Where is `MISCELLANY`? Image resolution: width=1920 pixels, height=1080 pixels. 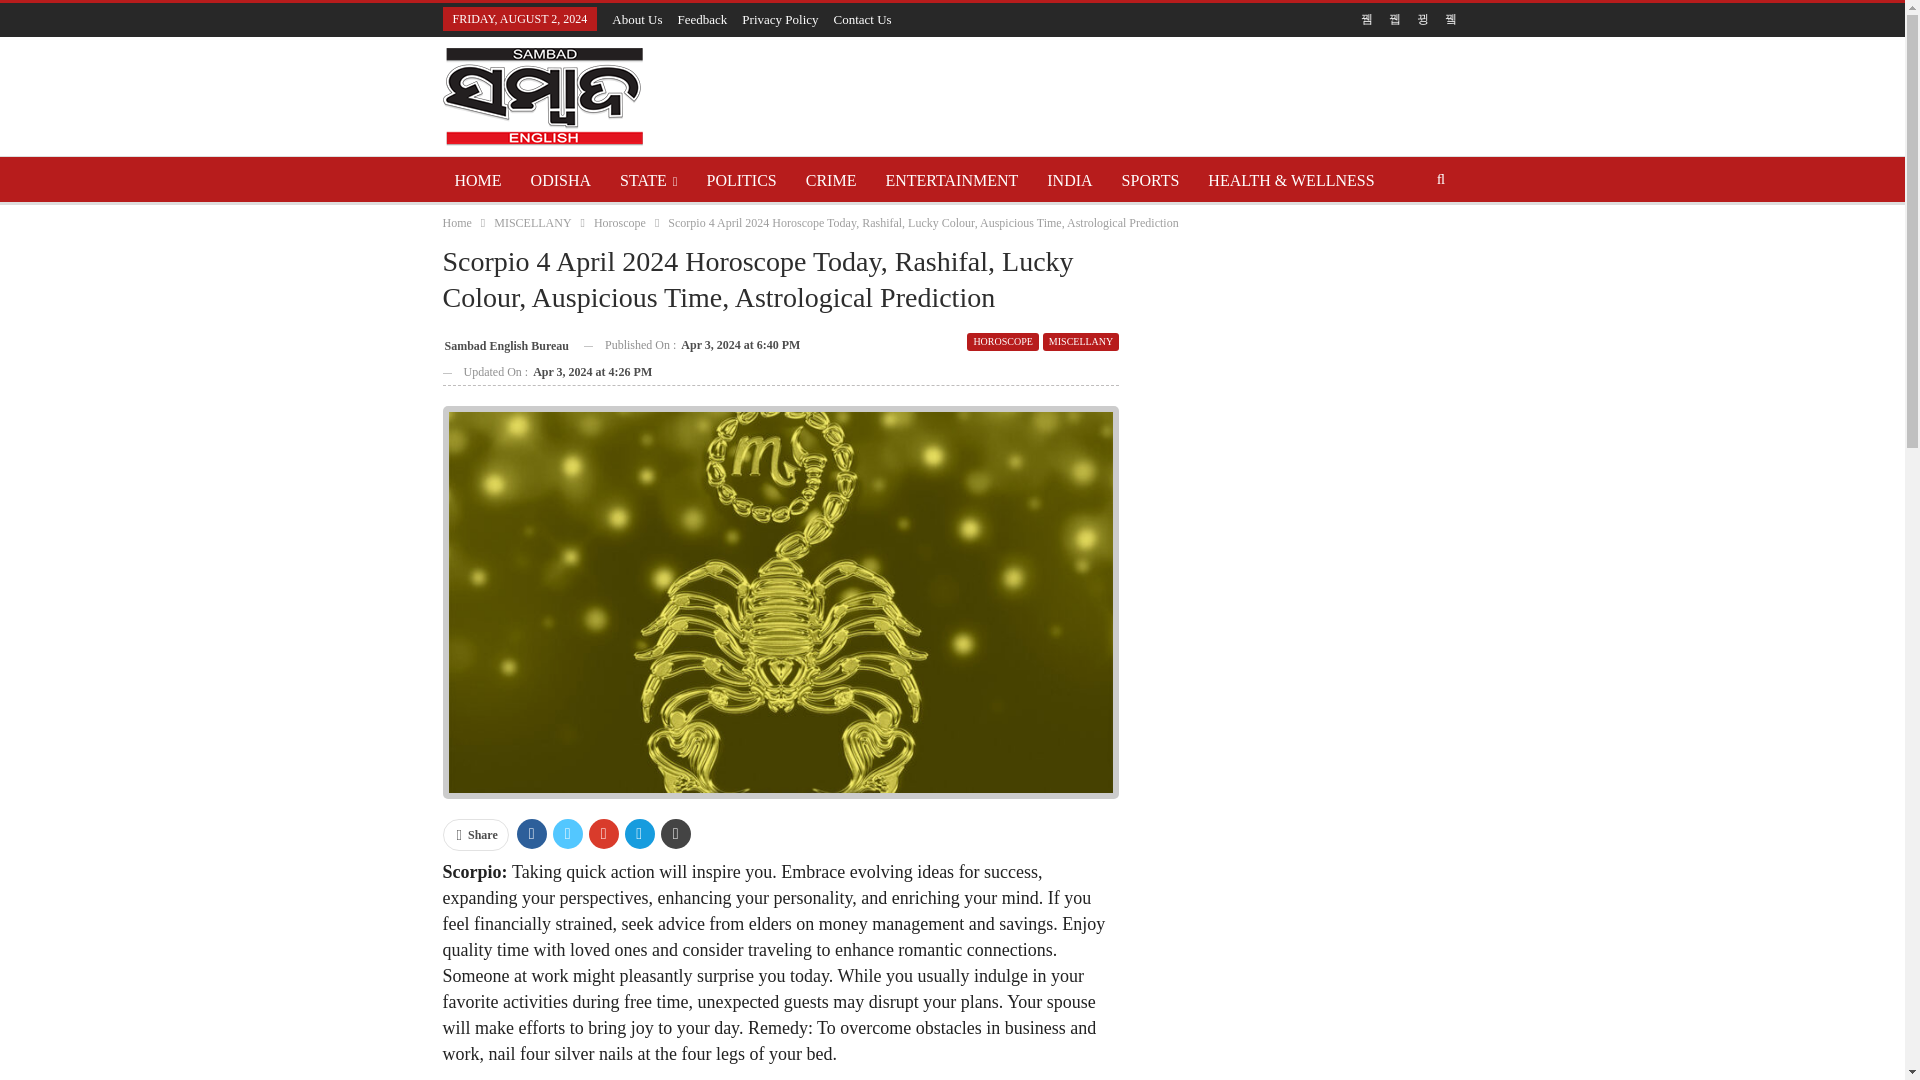 MISCELLANY is located at coordinates (532, 222).